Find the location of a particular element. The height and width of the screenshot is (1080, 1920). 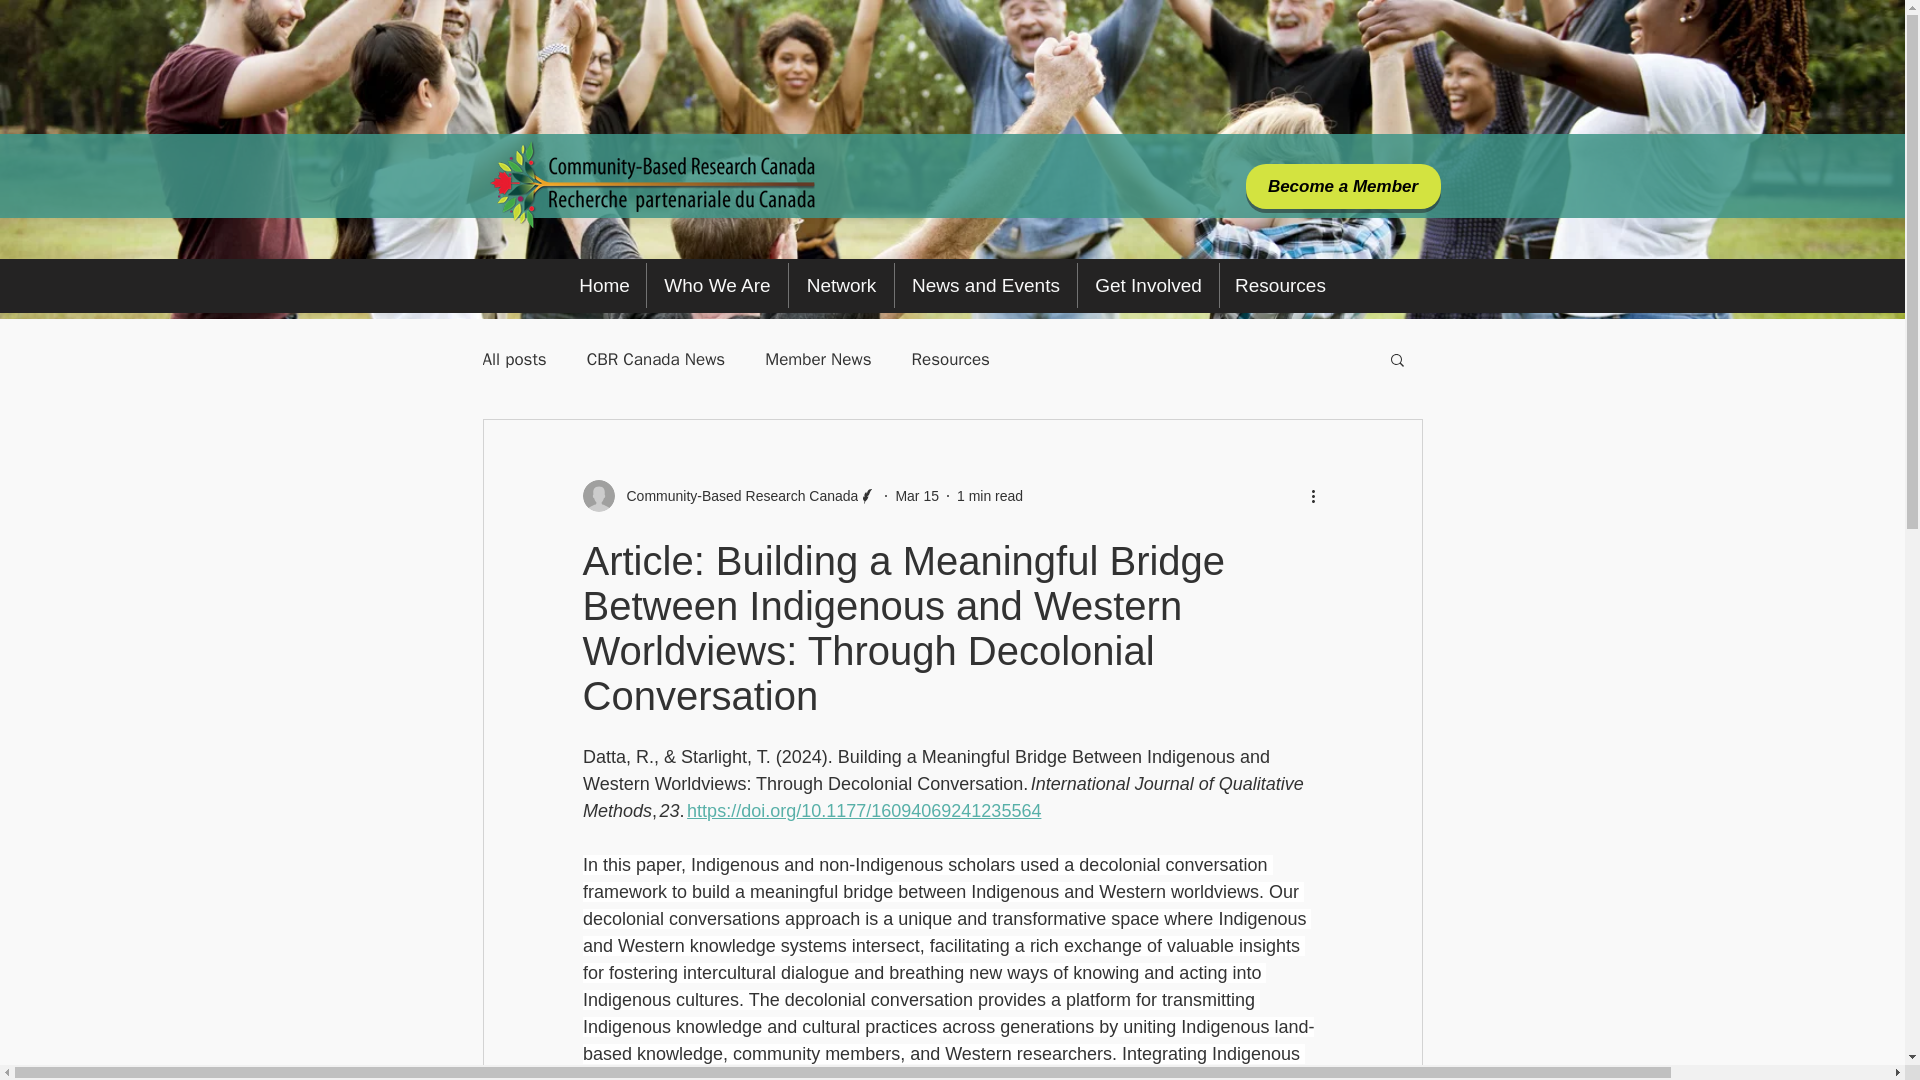

Member News is located at coordinates (818, 359).